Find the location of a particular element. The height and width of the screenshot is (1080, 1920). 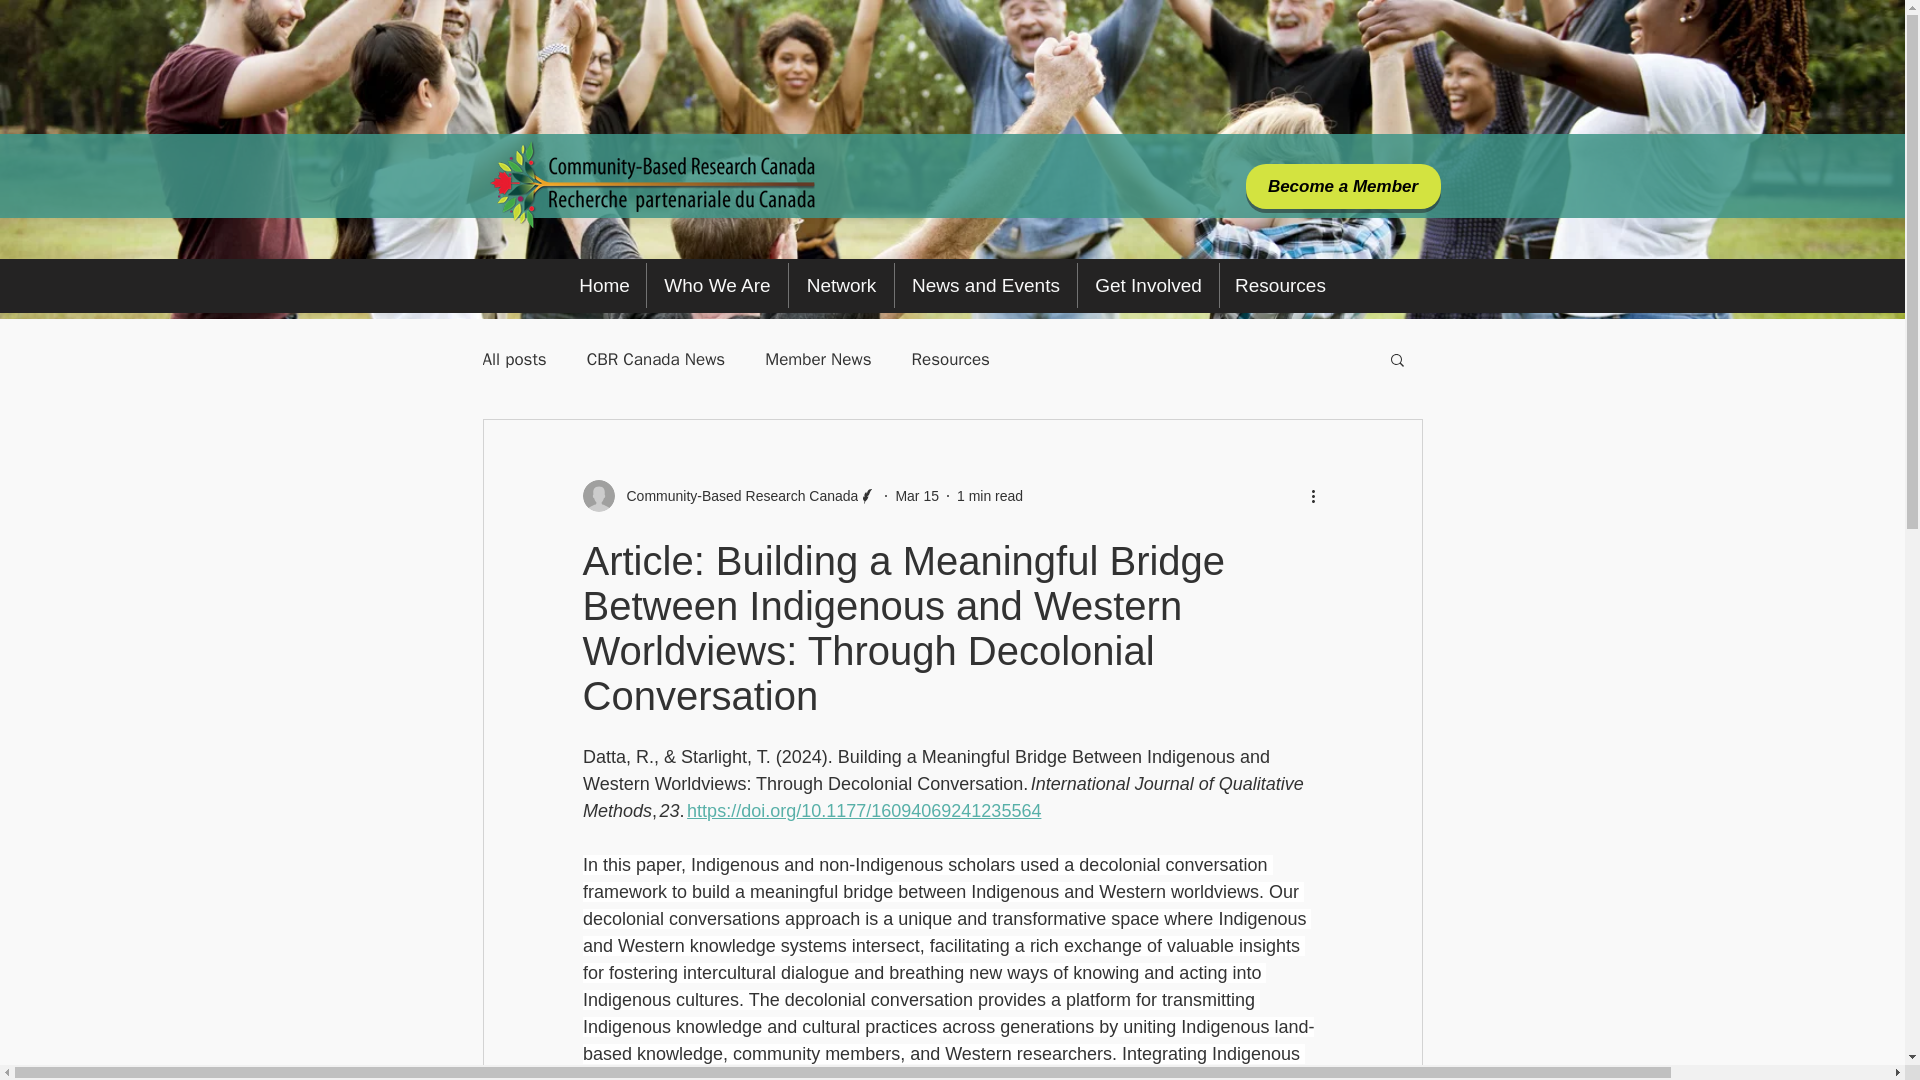

Member News is located at coordinates (818, 359).